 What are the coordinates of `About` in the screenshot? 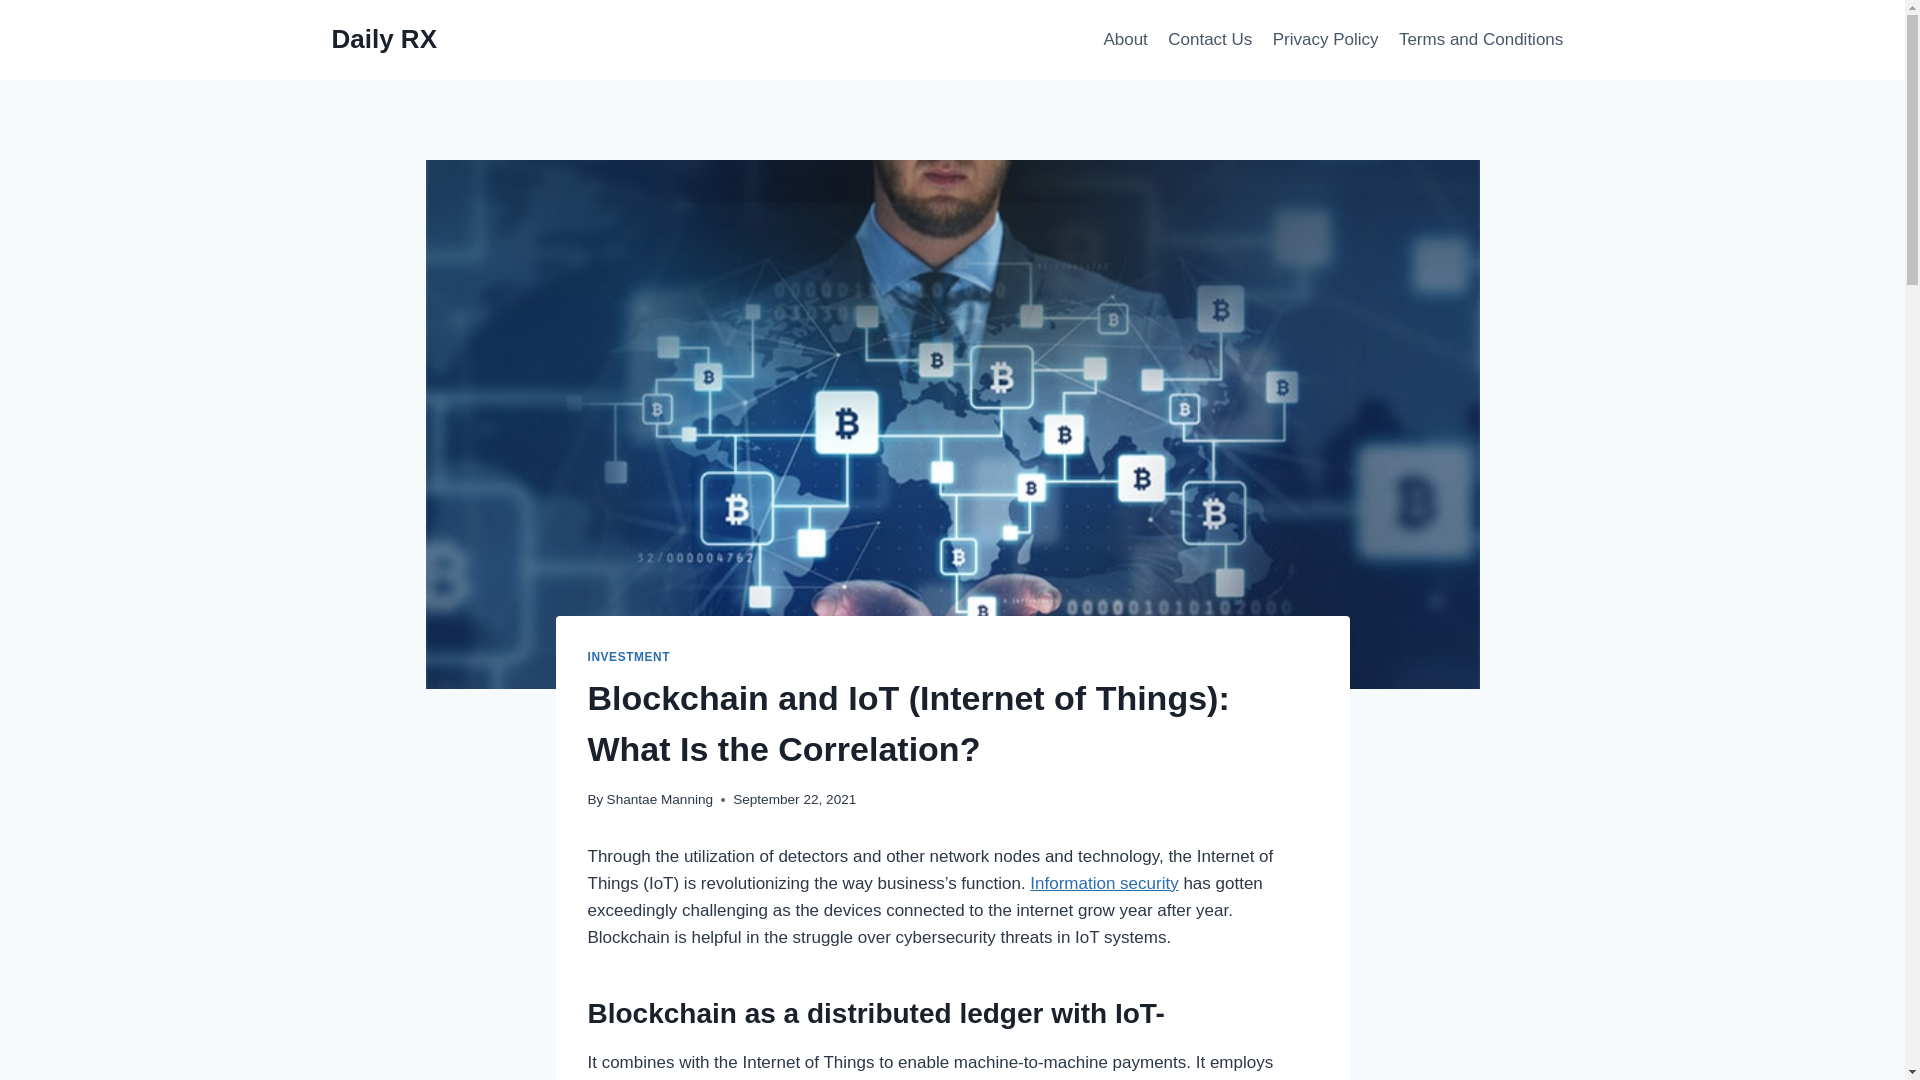 It's located at (1124, 40).